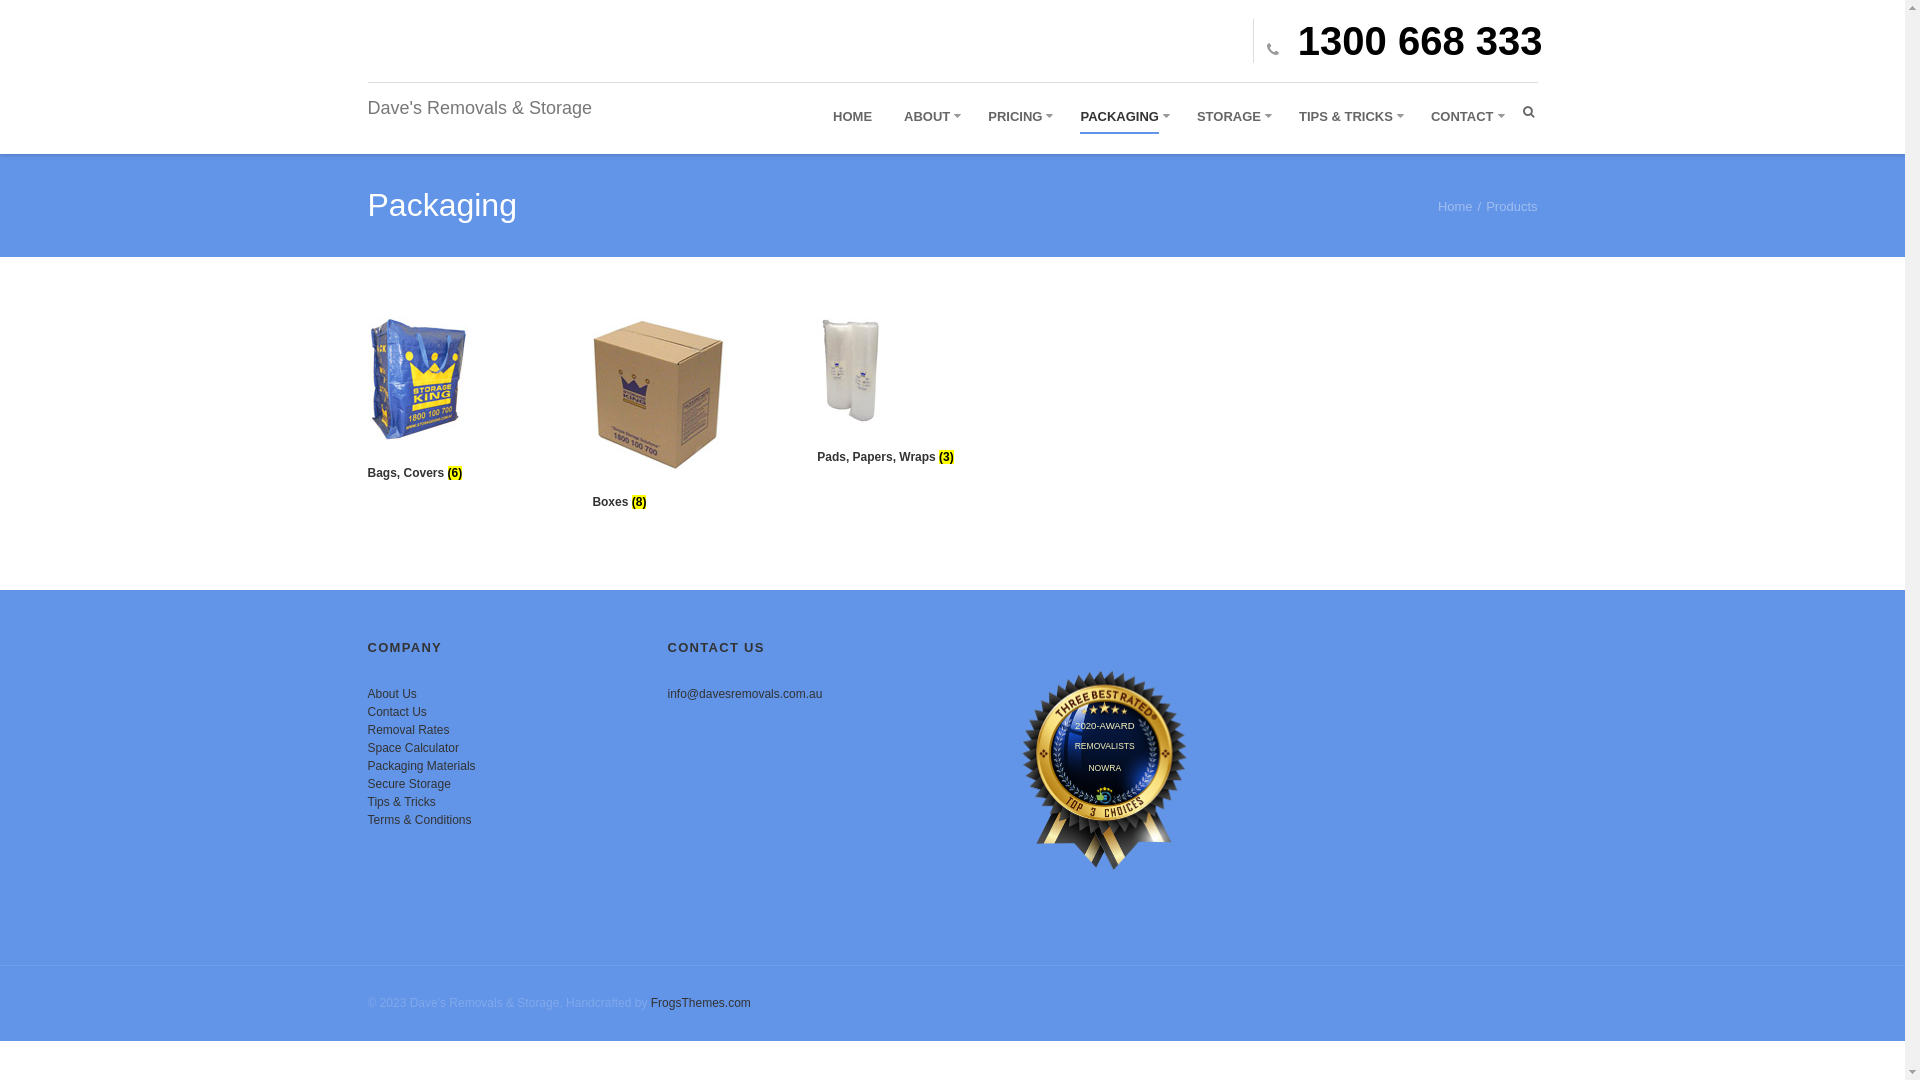 The image size is (1920, 1080). Describe the element at coordinates (927, 118) in the screenshot. I see `ABOUT` at that location.